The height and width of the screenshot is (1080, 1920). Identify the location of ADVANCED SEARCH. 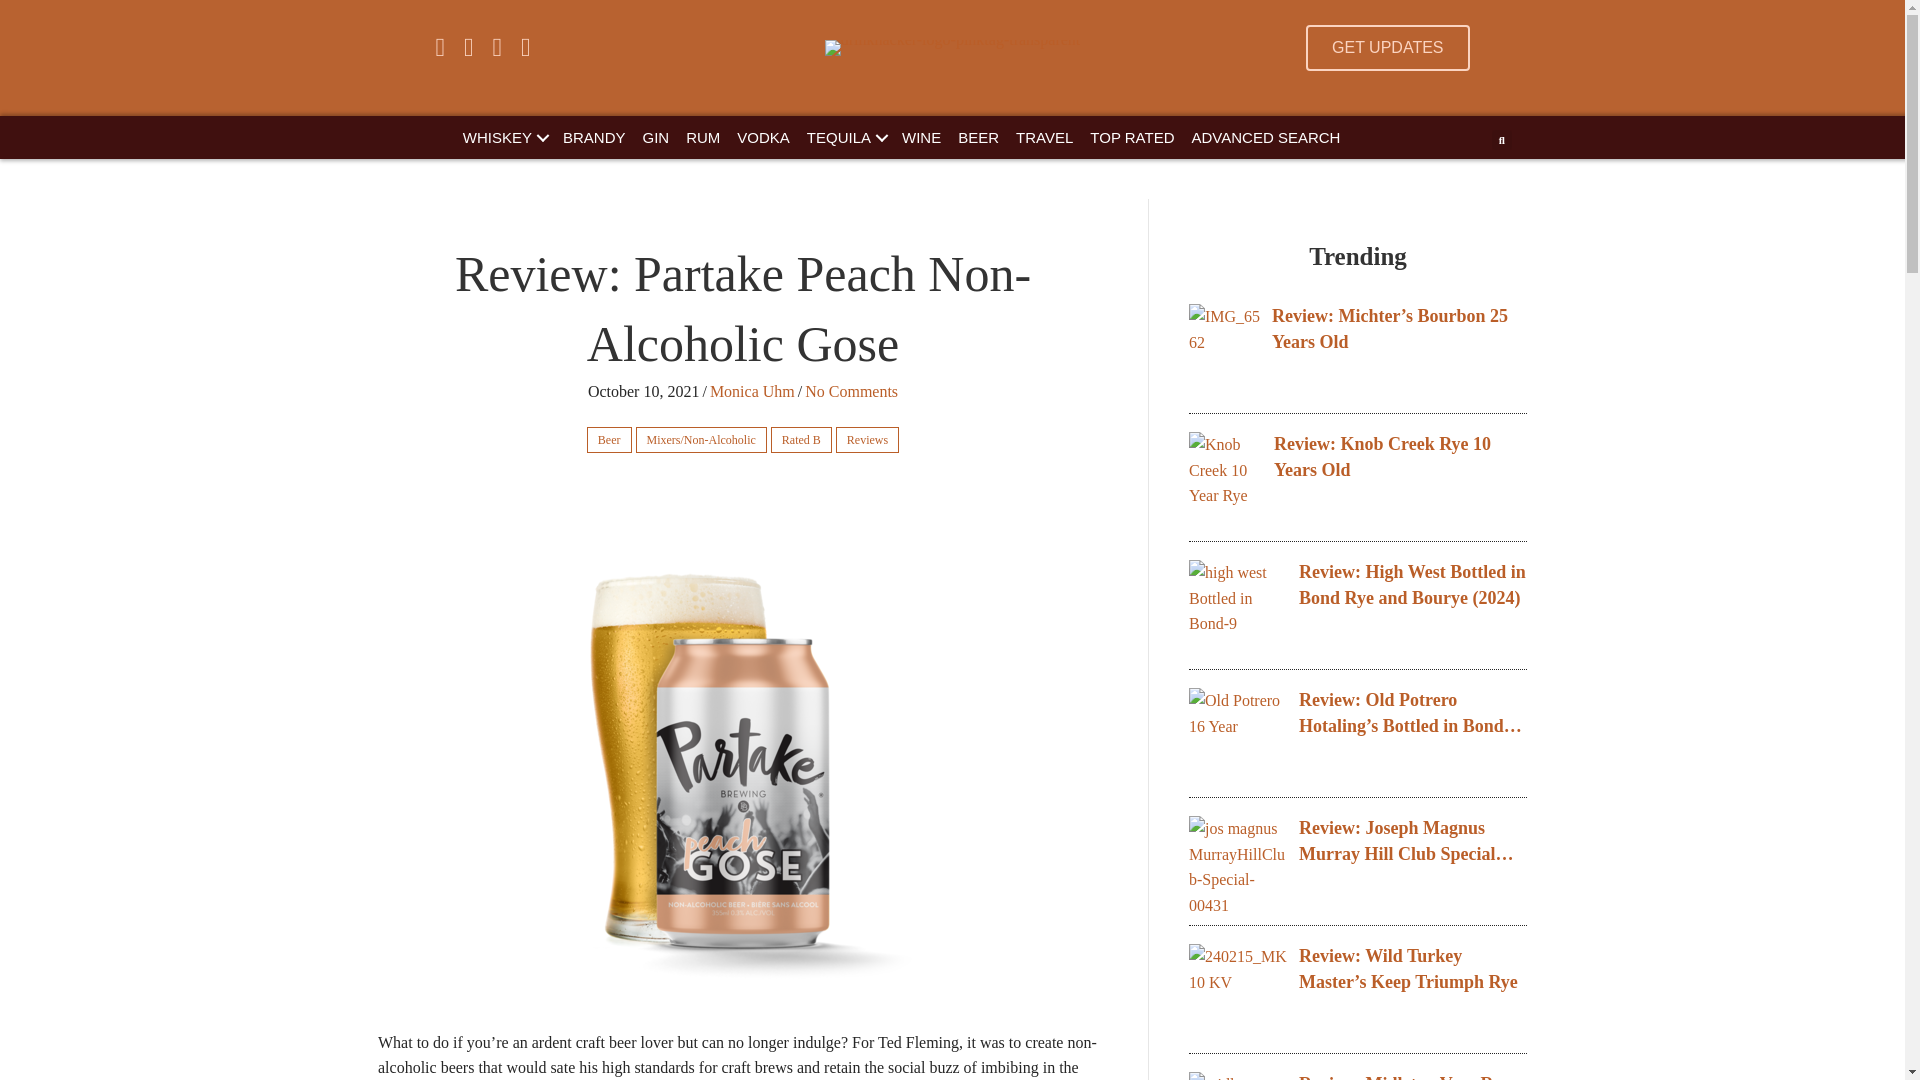
(1266, 136).